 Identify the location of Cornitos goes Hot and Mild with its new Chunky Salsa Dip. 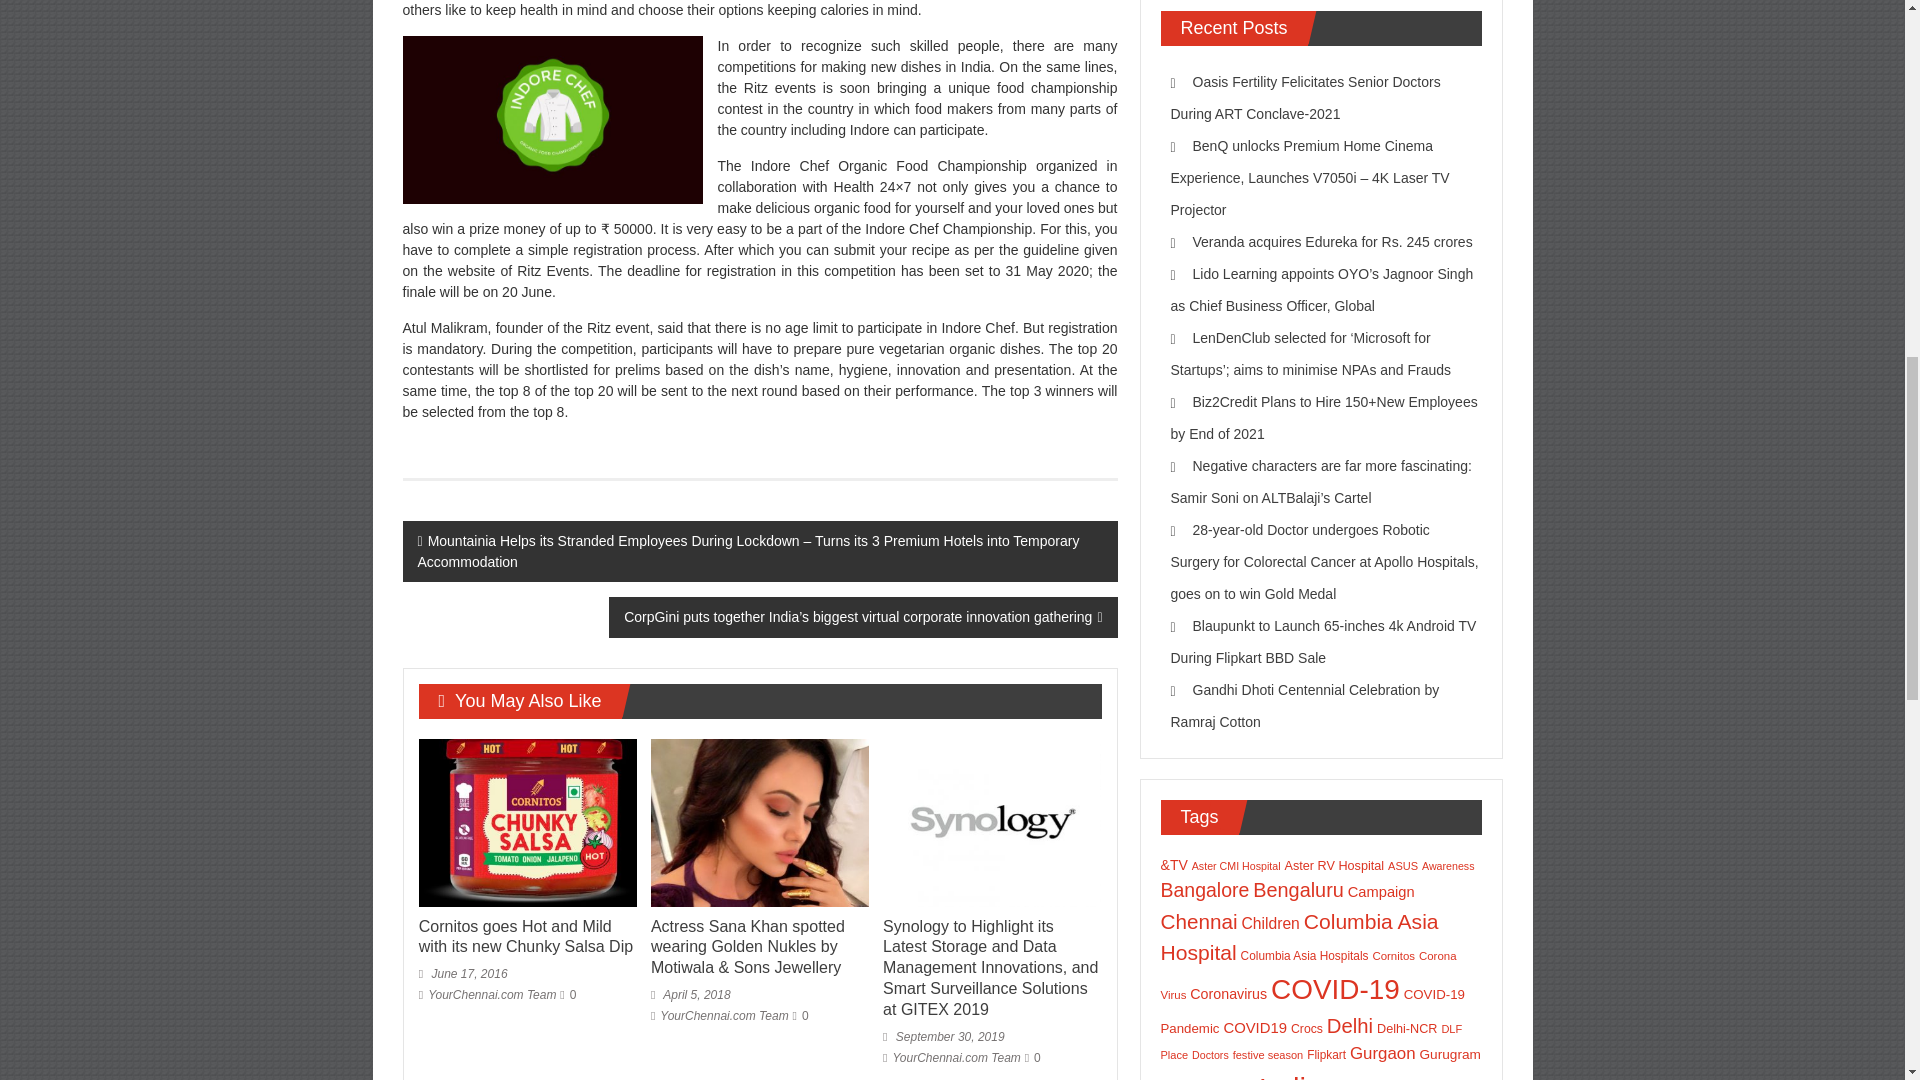
(528, 822).